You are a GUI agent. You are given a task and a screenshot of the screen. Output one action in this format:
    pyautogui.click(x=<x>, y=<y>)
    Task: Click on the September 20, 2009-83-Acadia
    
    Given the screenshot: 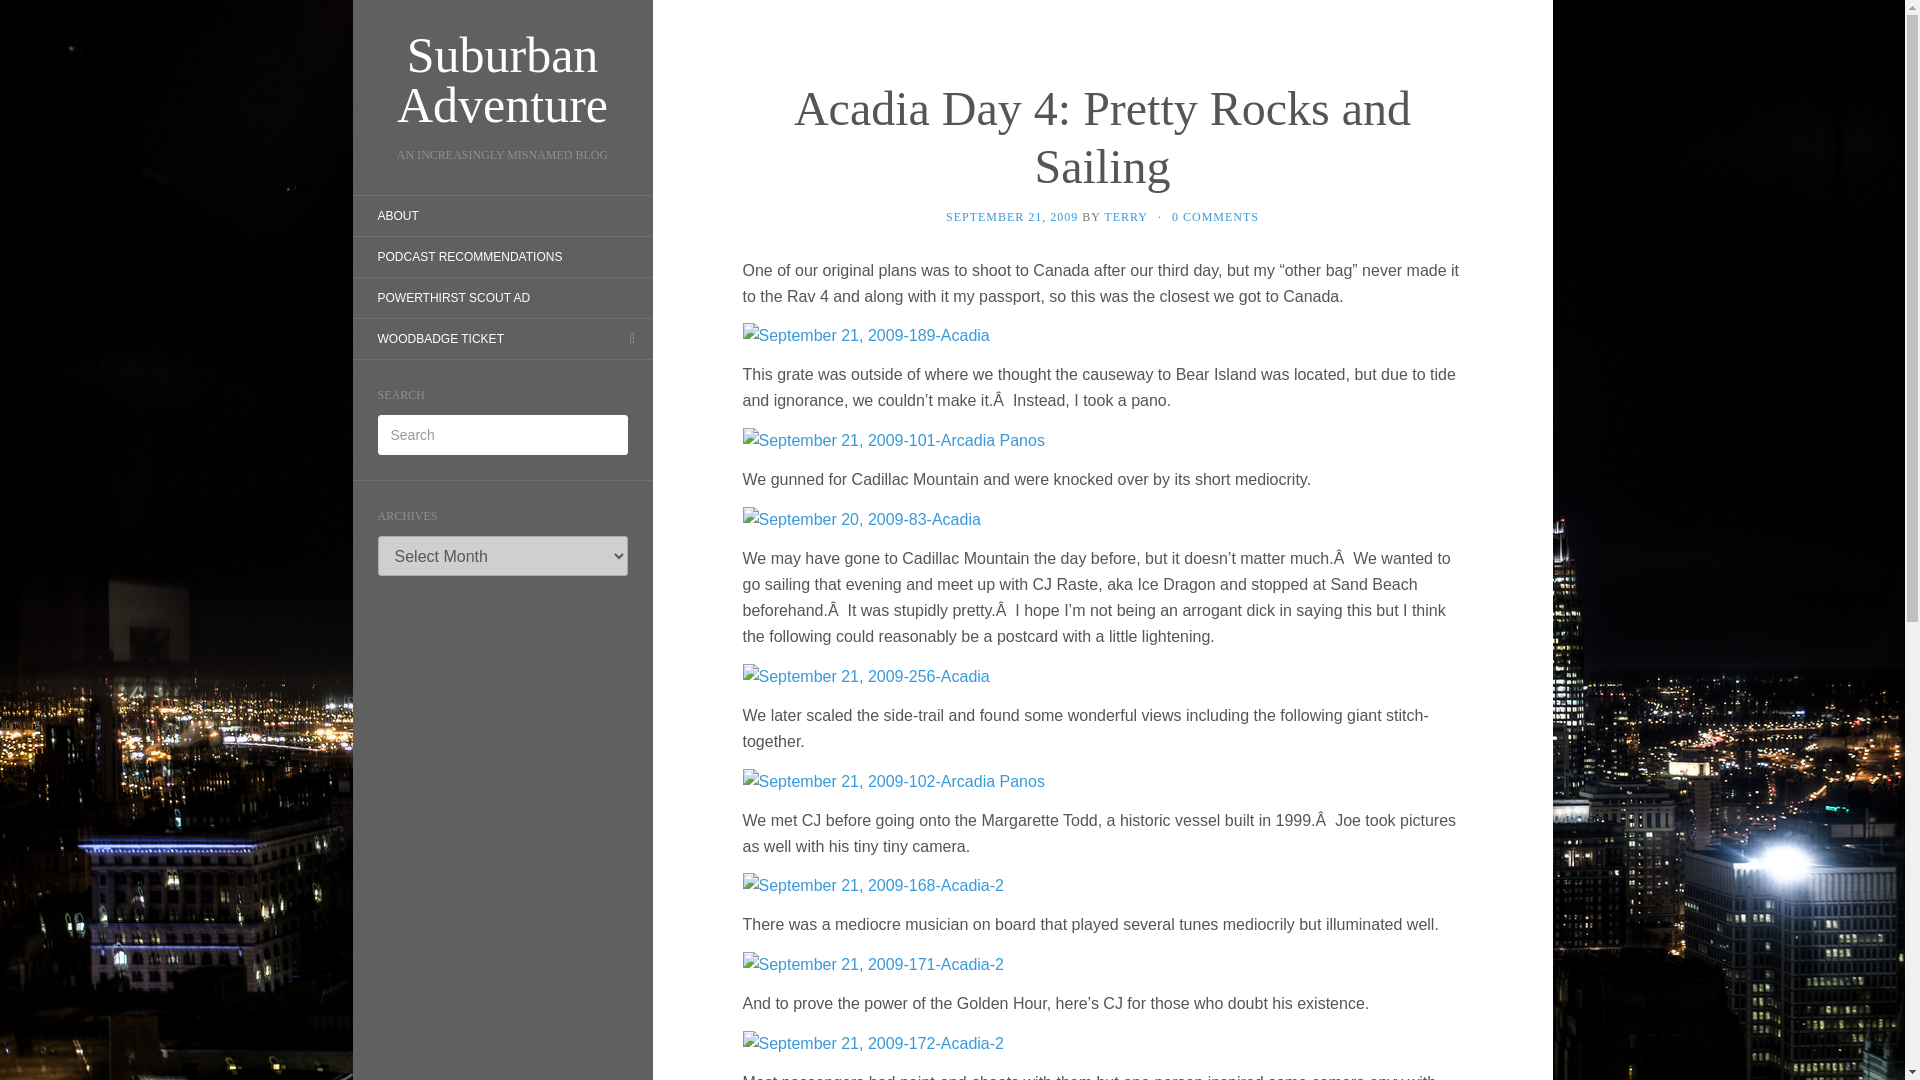 What is the action you would take?
    pyautogui.click(x=860, y=518)
    